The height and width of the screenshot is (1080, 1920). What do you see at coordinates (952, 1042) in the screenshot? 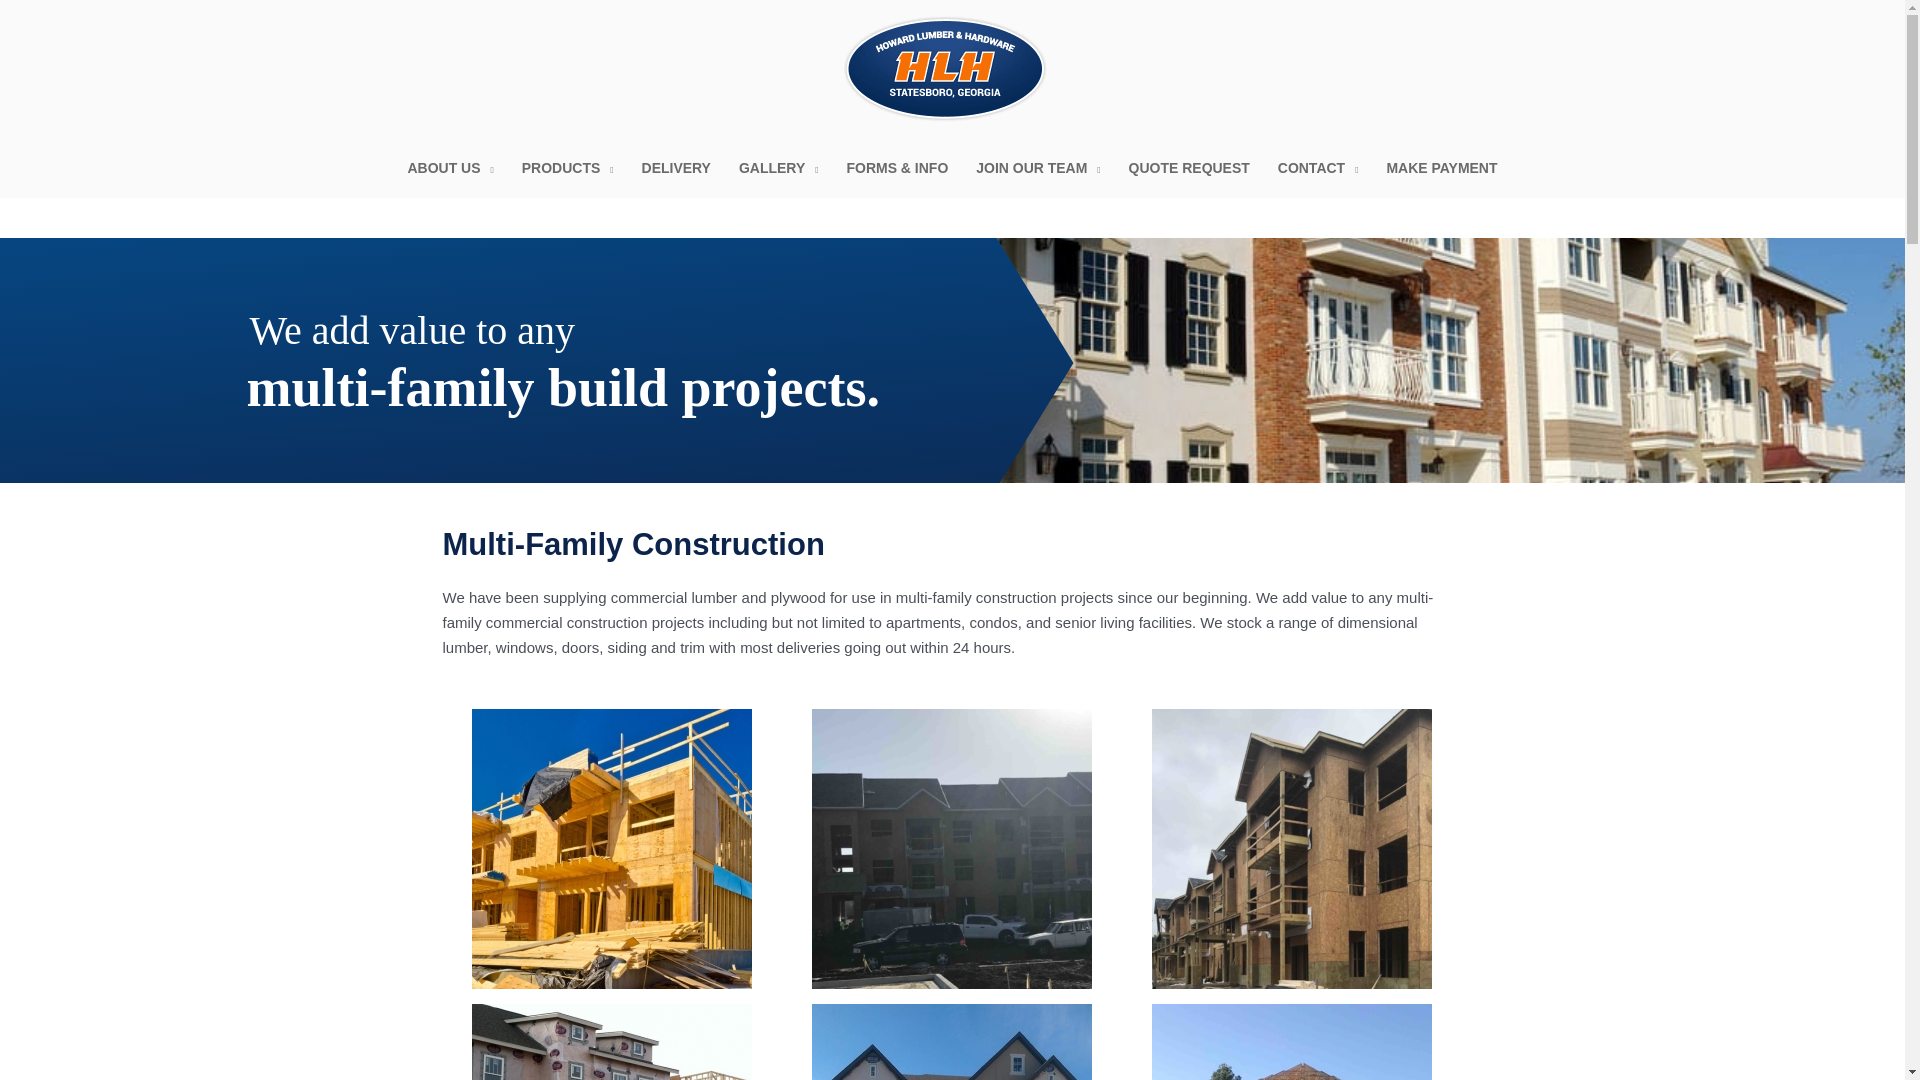
I see `HAMPTONS-STATESBORO` at bounding box center [952, 1042].